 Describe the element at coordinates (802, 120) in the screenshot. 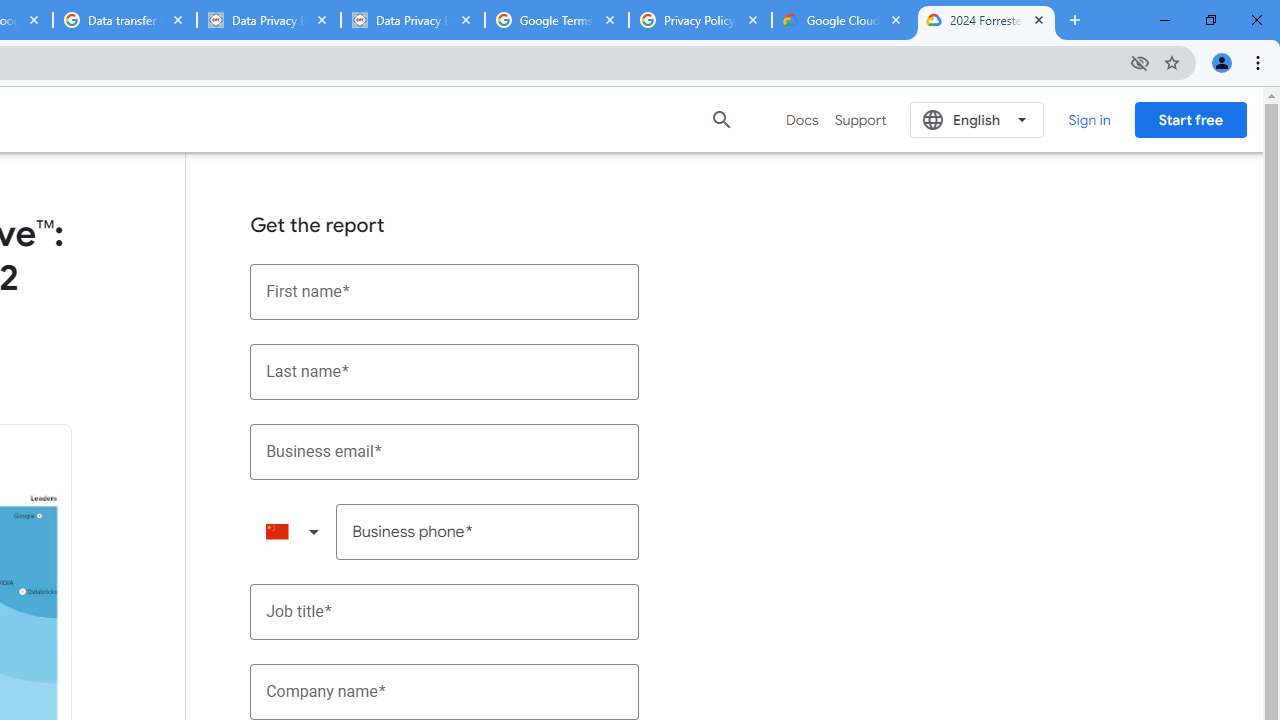

I see `Docs` at that location.